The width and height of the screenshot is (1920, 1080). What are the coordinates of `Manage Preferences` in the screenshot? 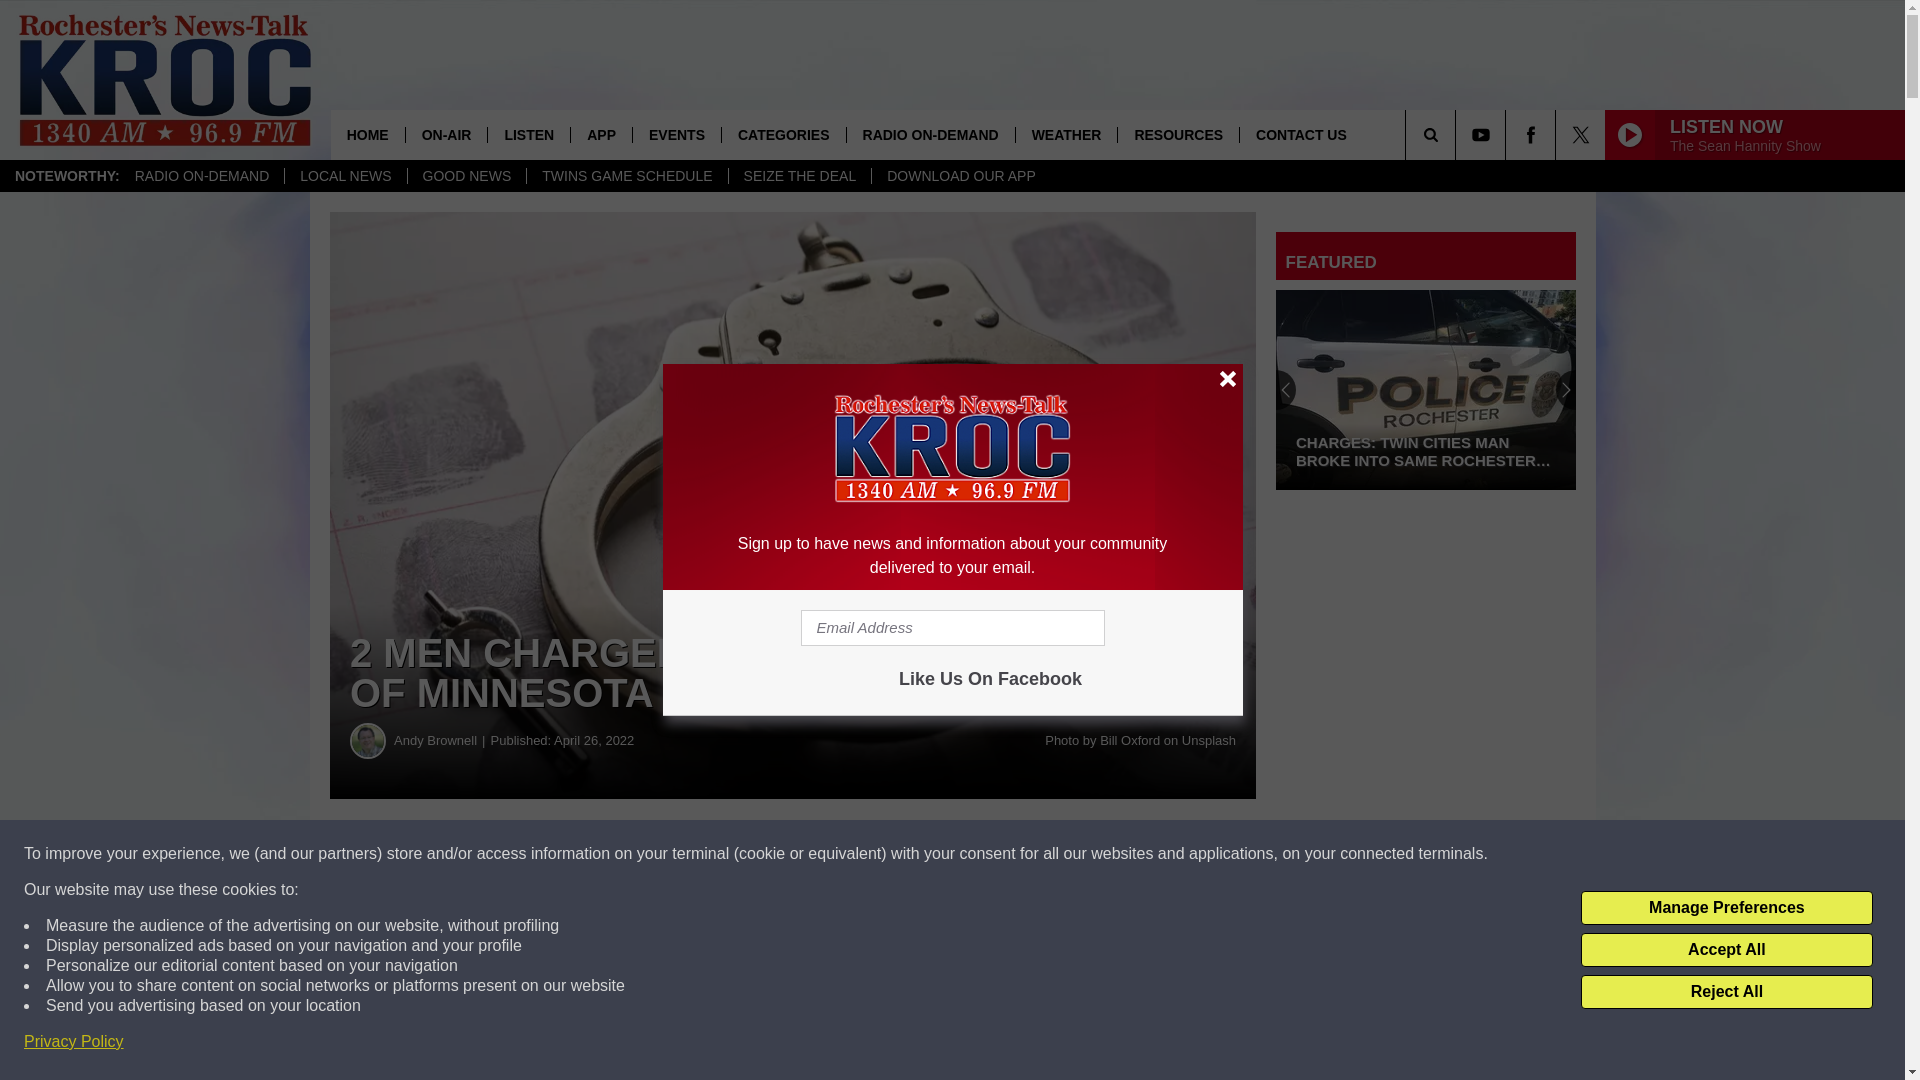 It's located at (1726, 908).